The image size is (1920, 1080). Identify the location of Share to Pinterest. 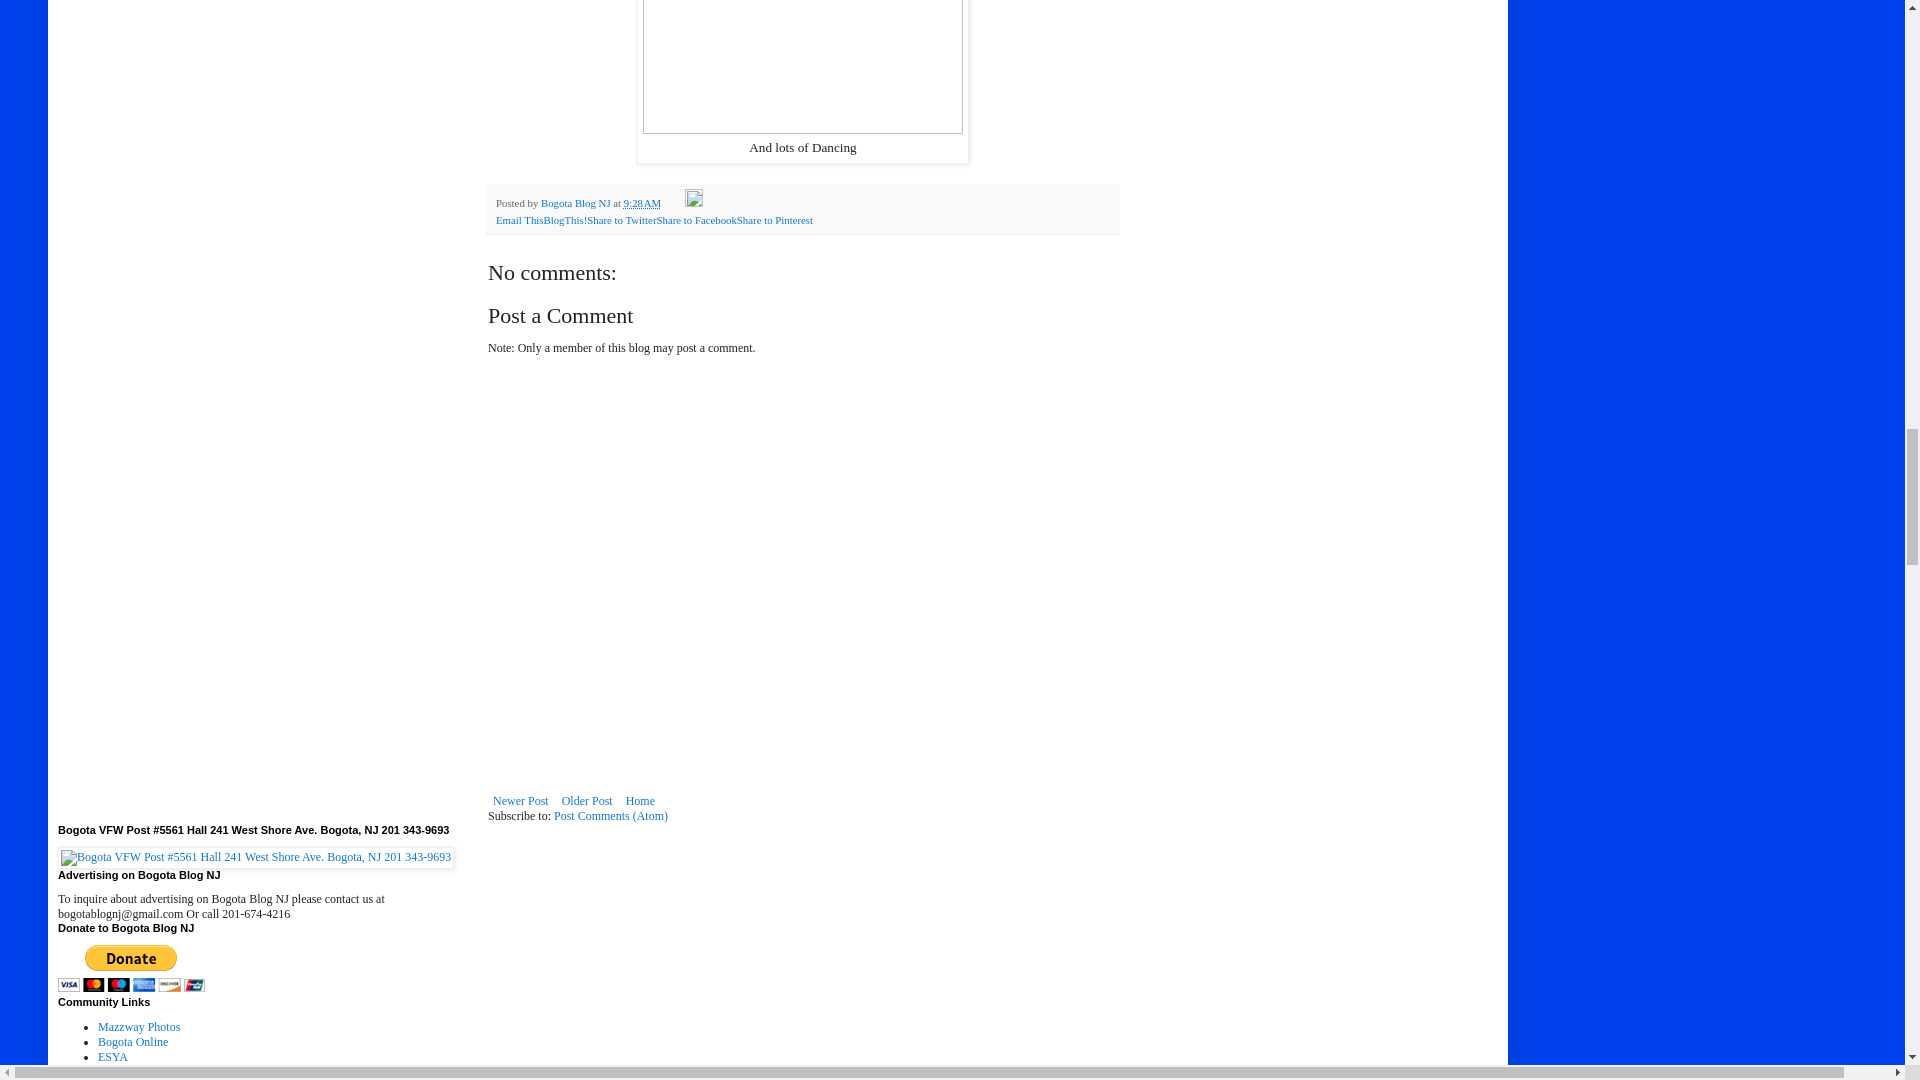
(774, 219).